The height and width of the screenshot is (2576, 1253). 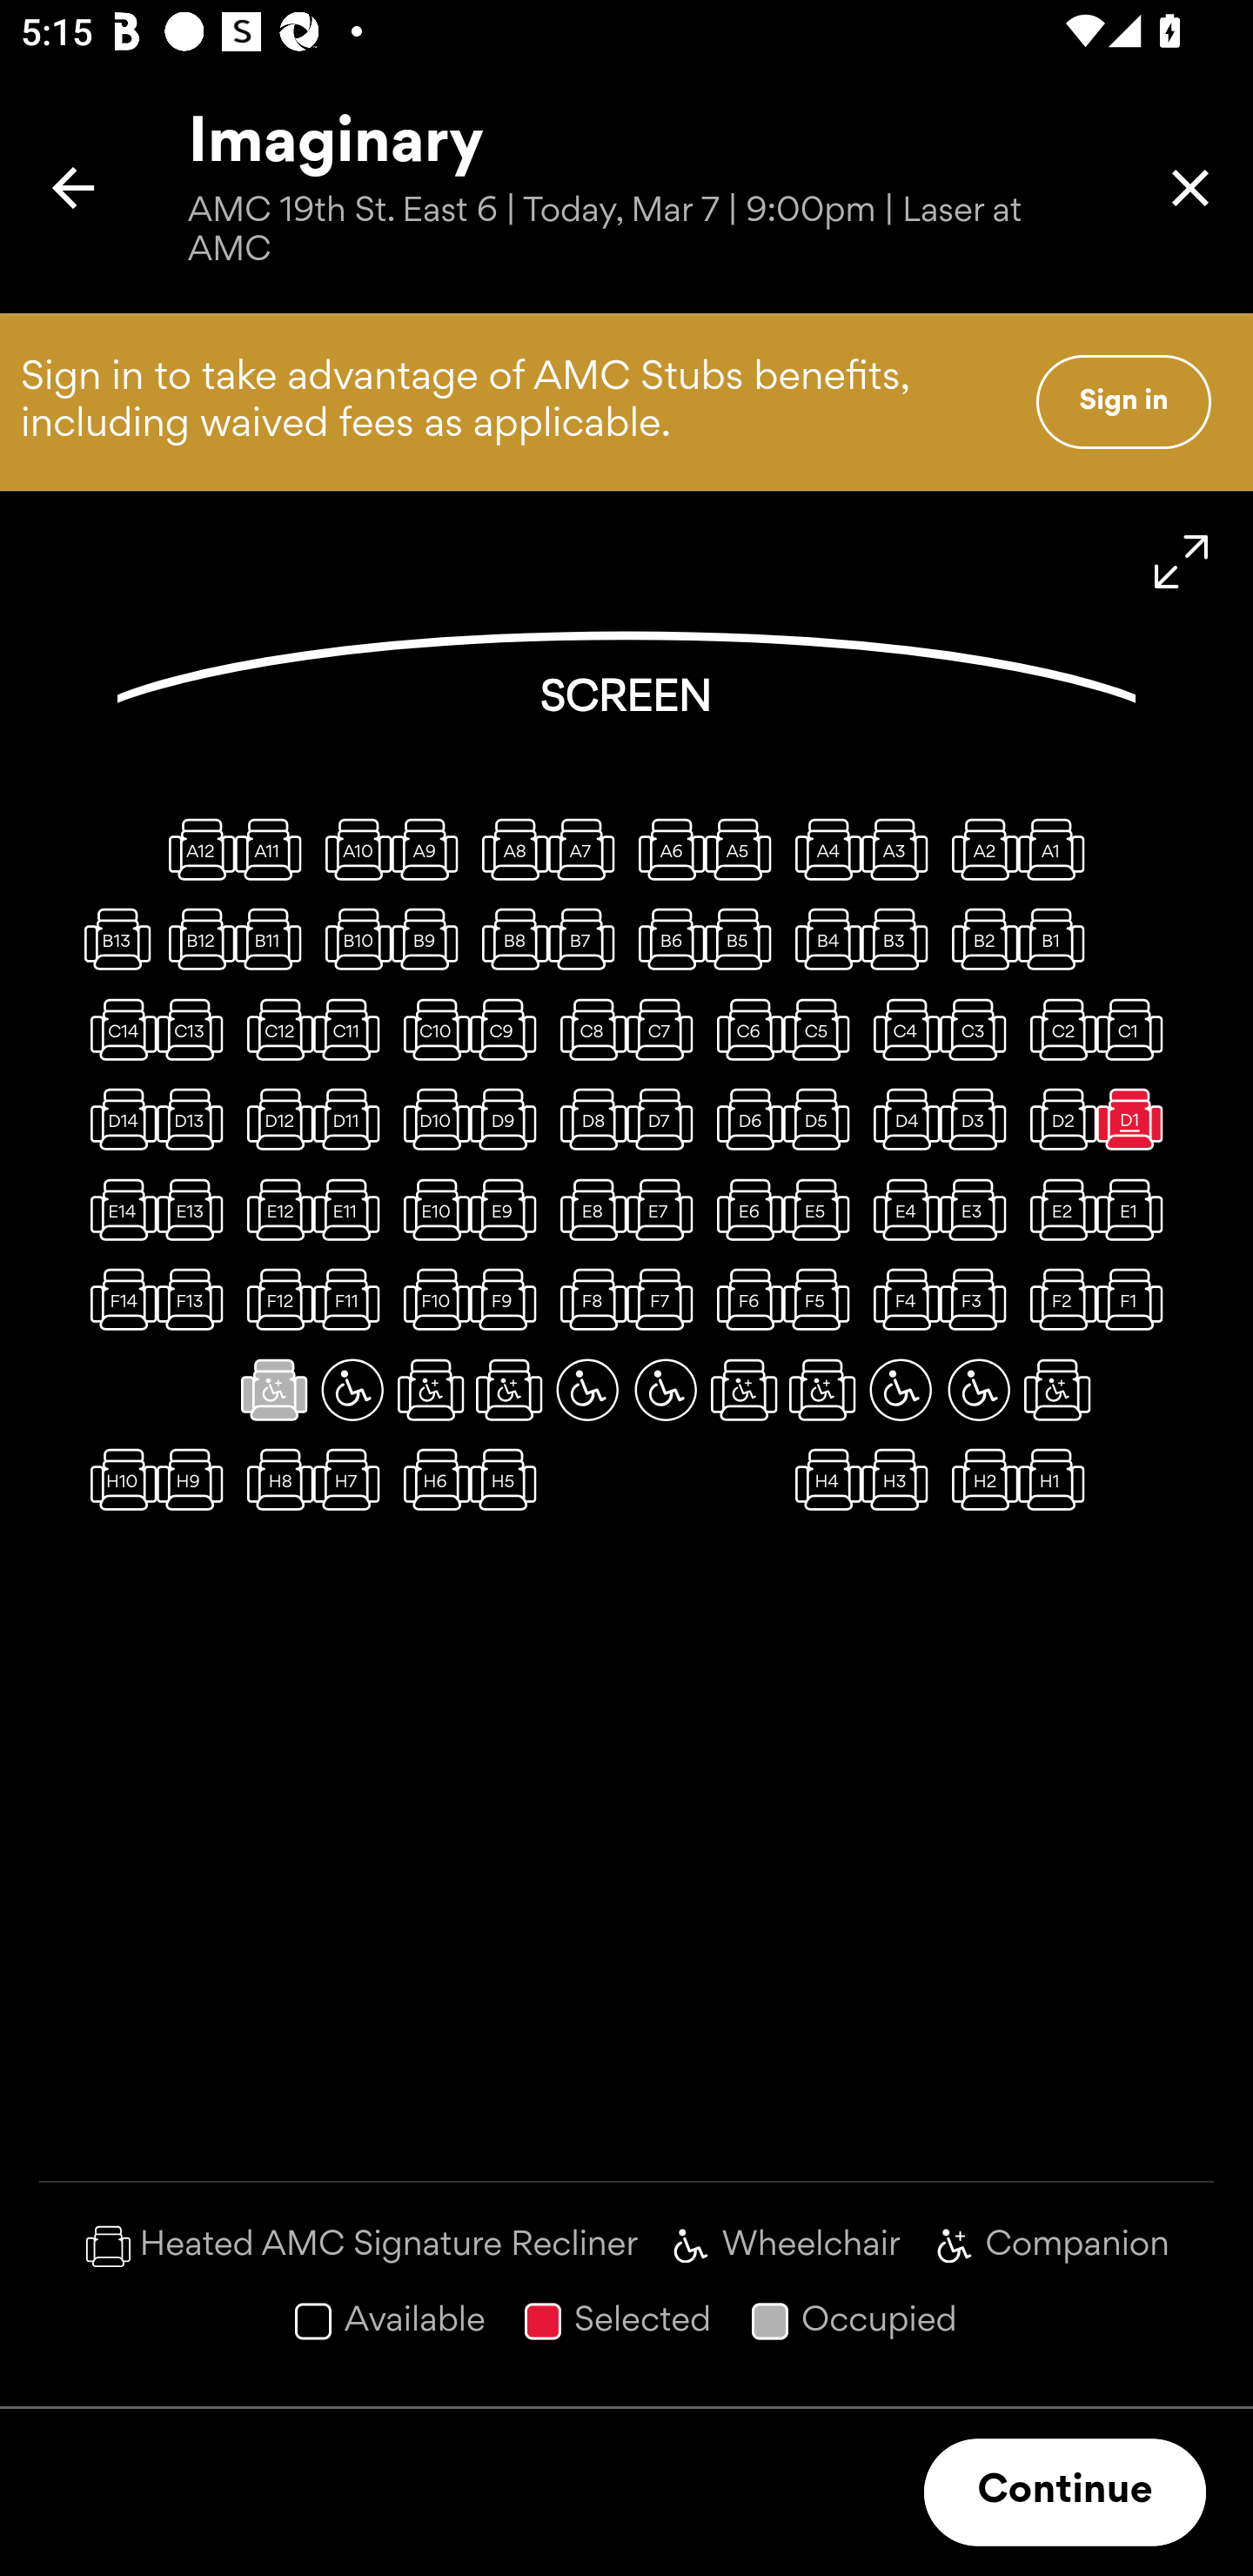 What do you see at coordinates (274, 1029) in the screenshot?
I see `C12, Regular seat, available` at bounding box center [274, 1029].